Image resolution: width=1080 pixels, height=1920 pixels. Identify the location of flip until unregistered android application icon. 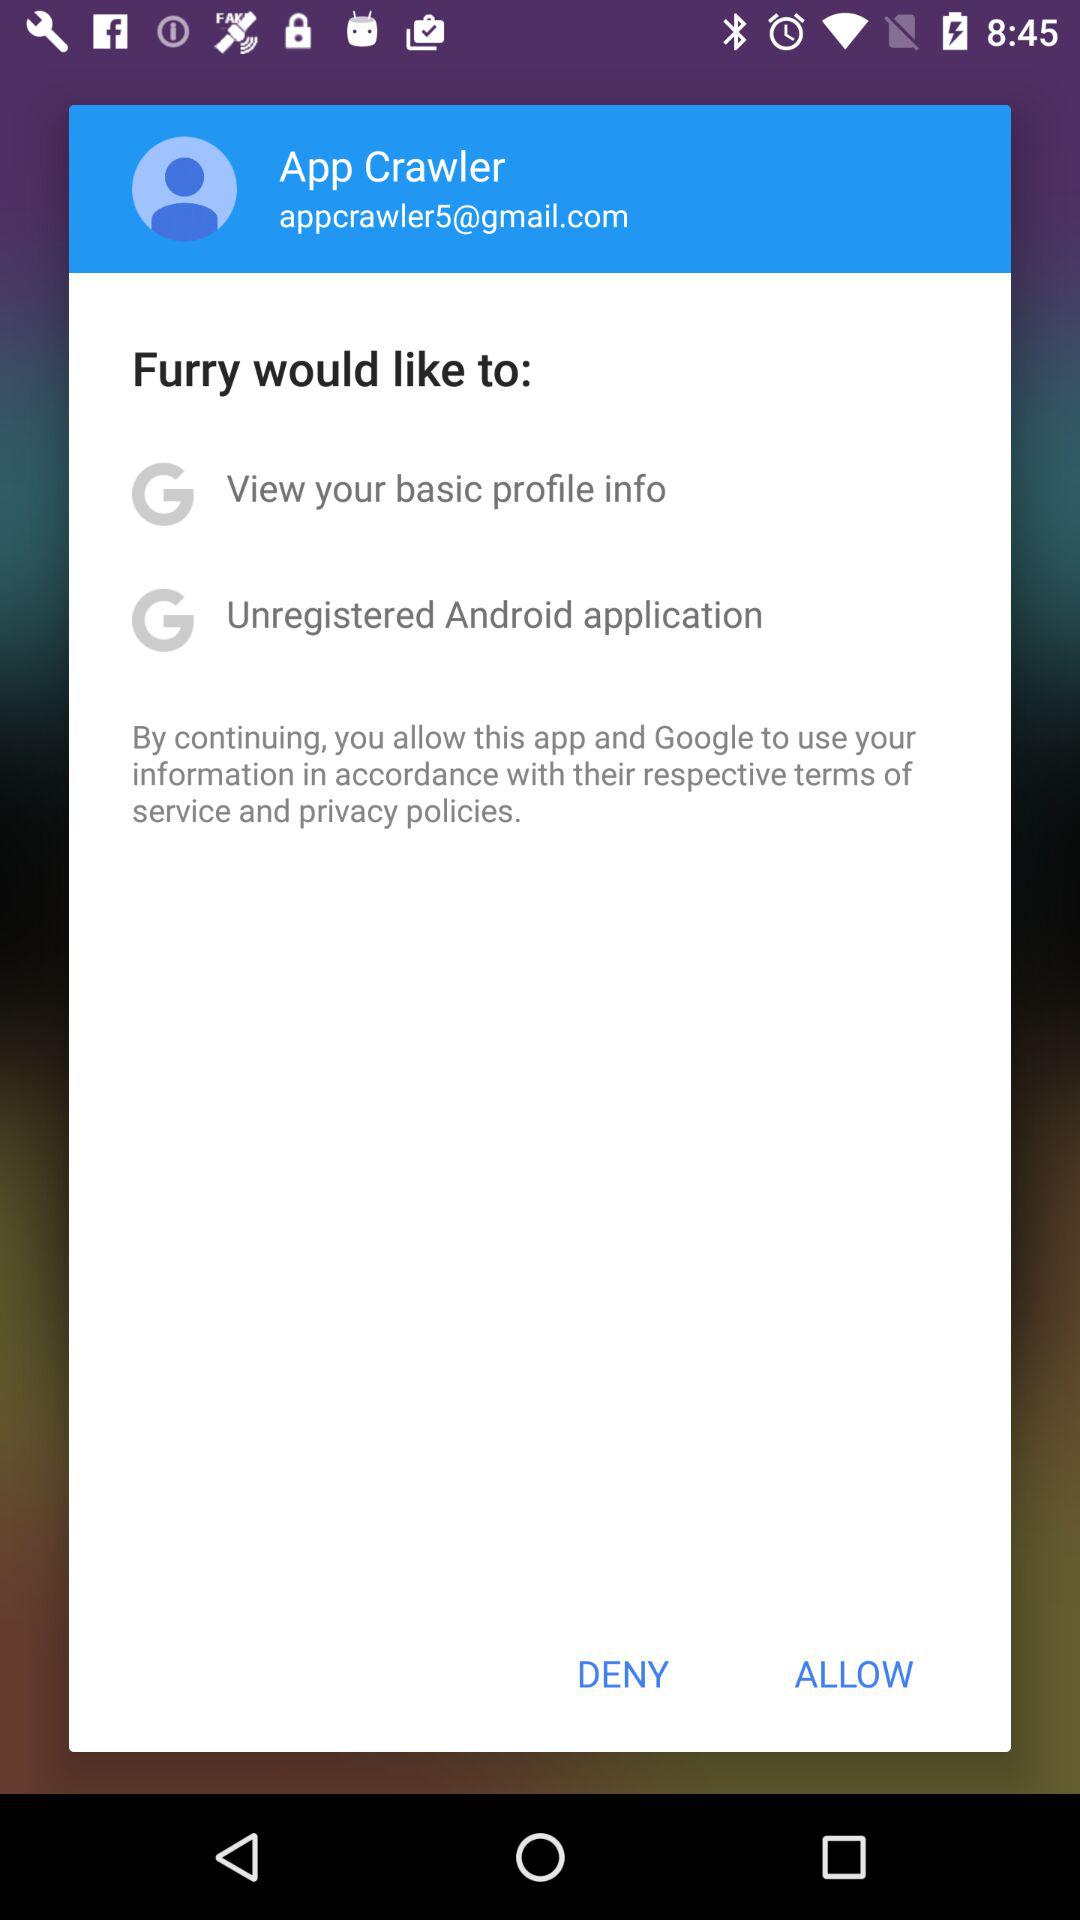
(494, 613).